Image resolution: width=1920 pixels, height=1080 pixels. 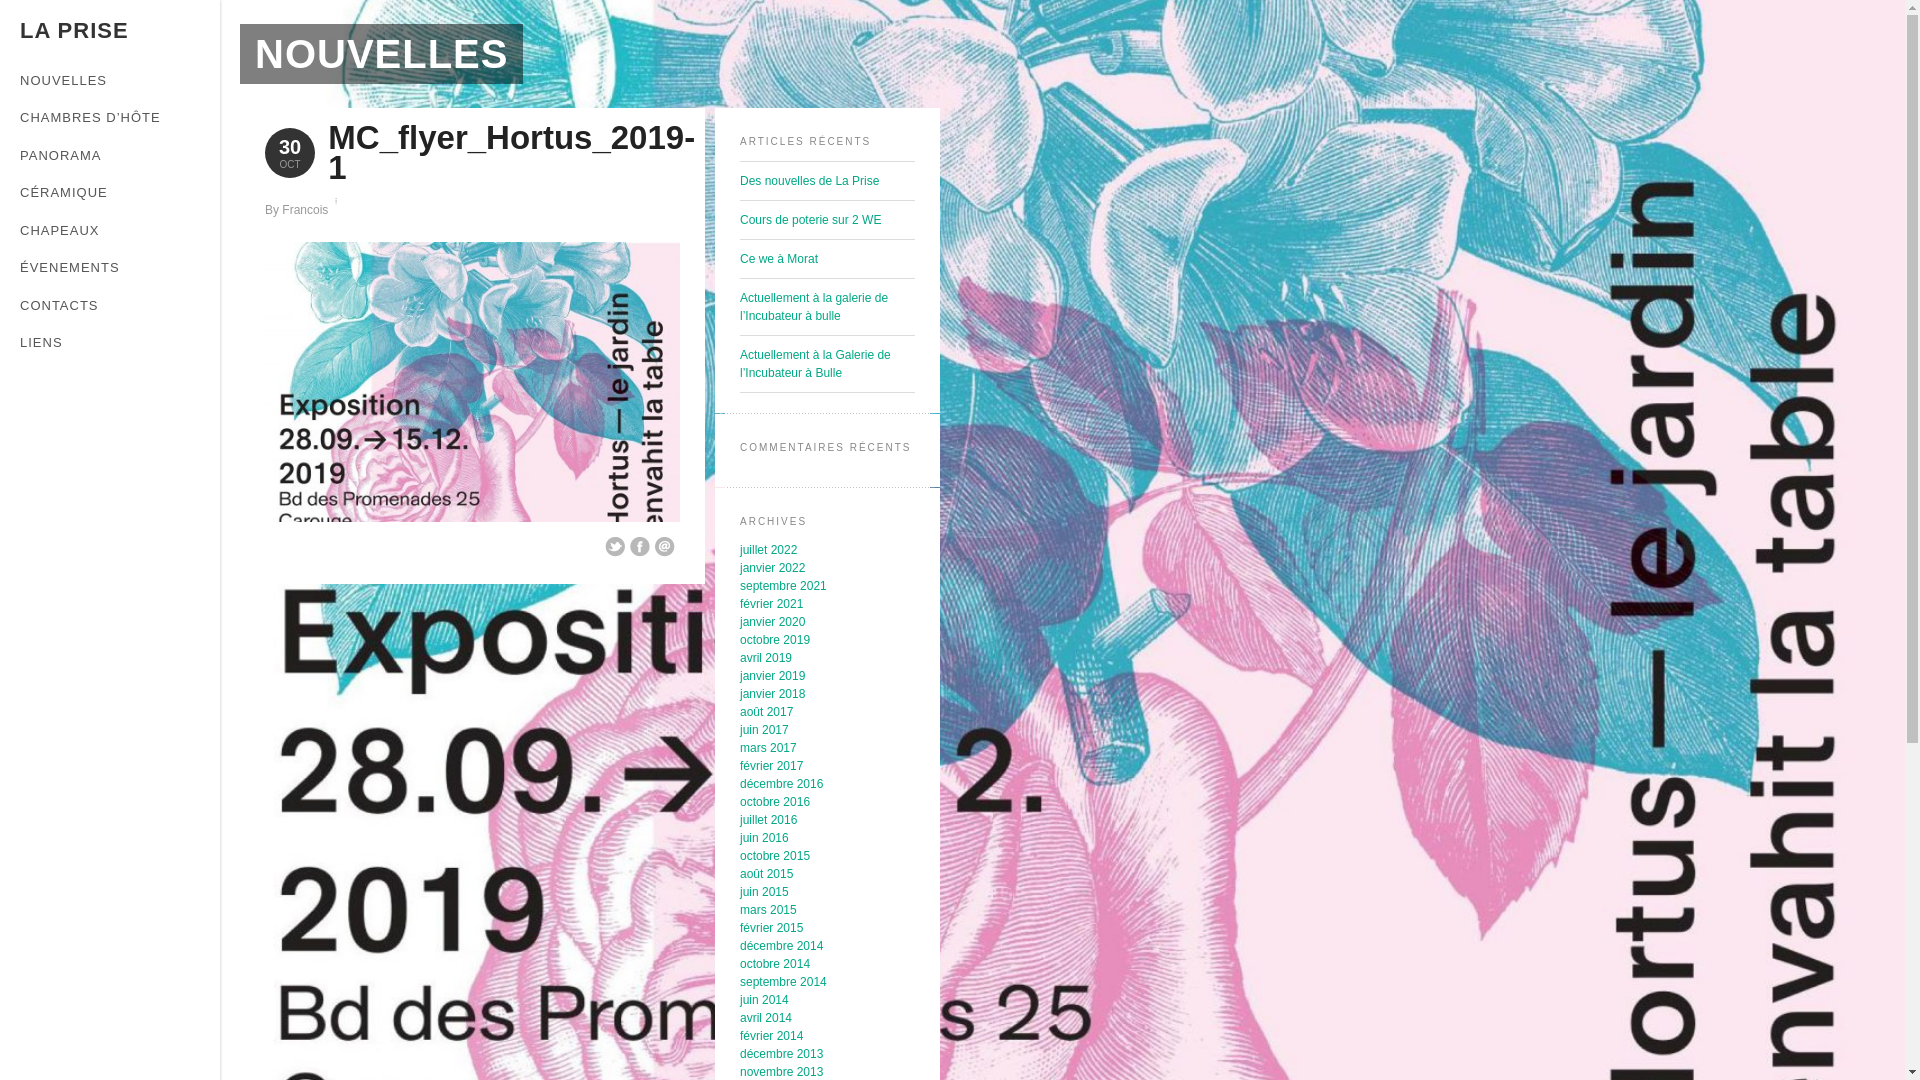 I want to click on juin 2017, so click(x=764, y=730).